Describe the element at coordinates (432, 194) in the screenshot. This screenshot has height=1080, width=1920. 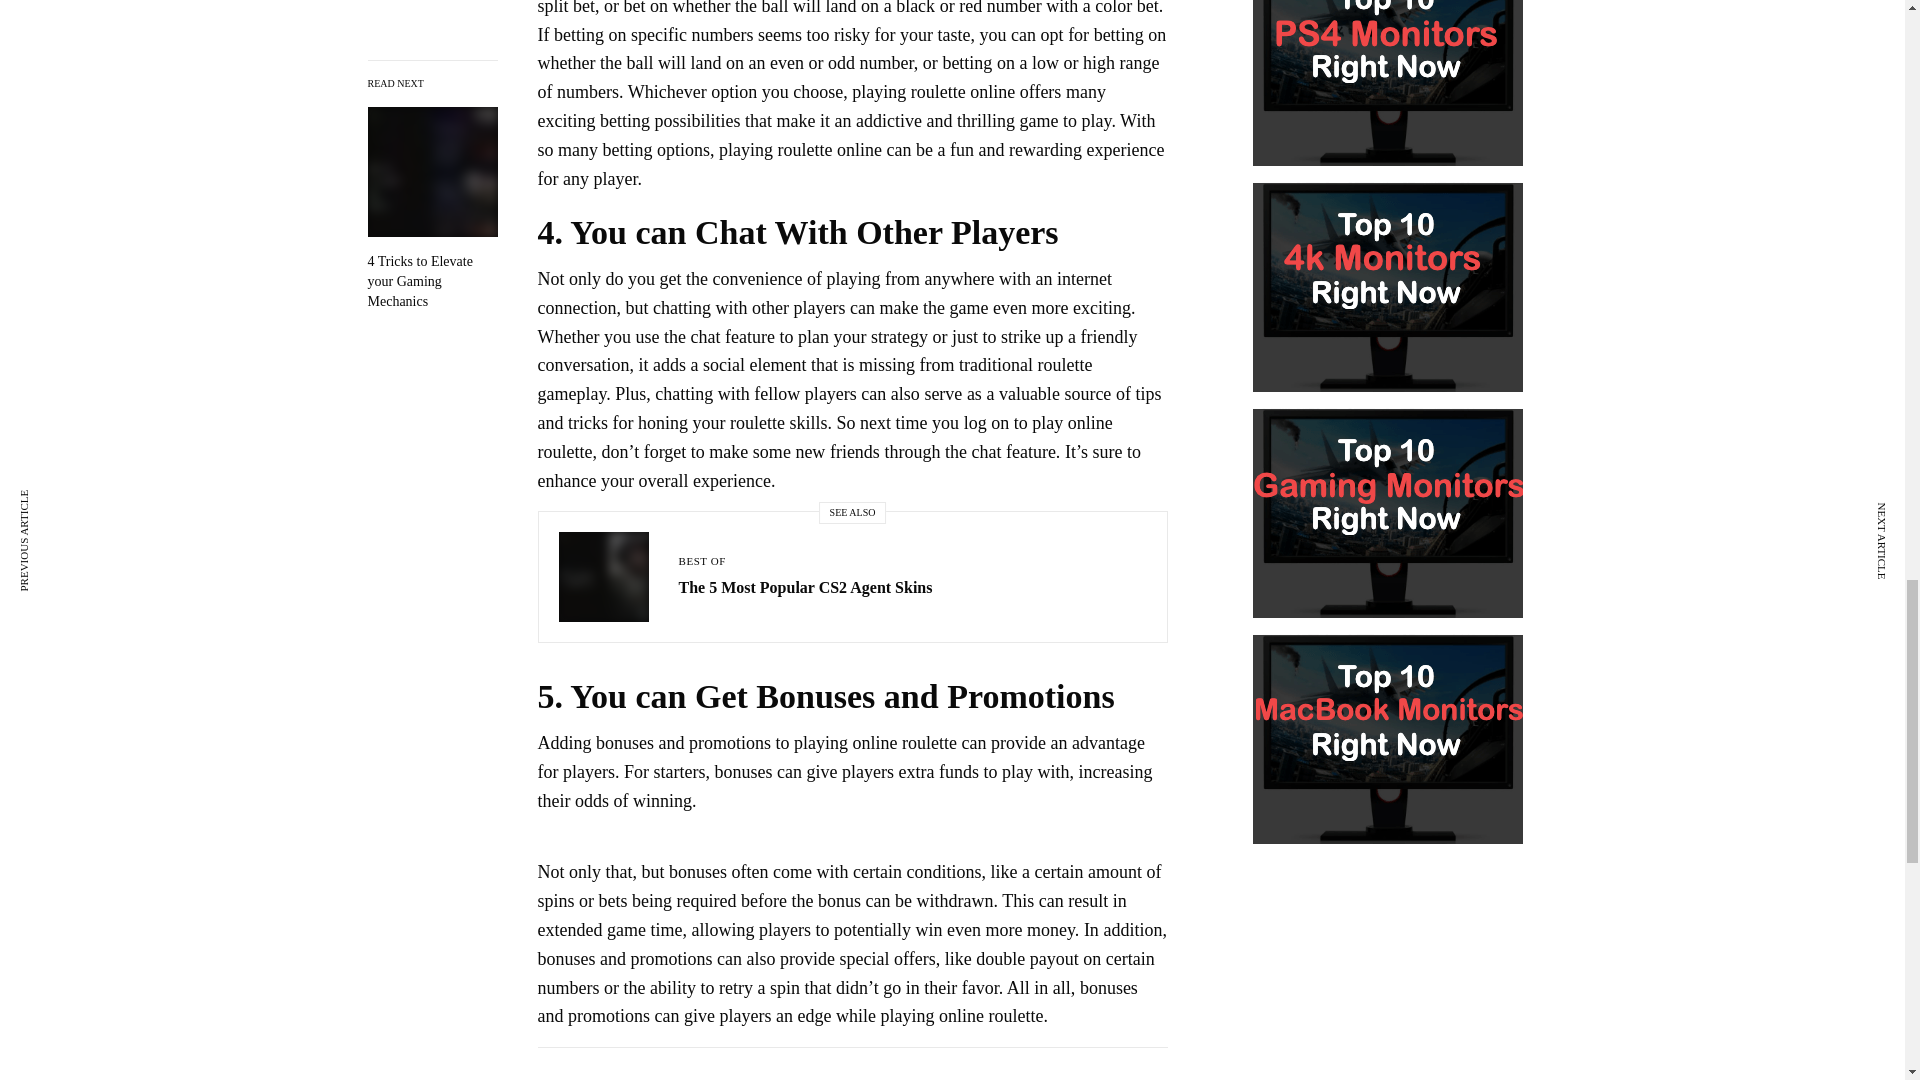
I see `4 Tricks to Elevate your Gaming Mechanics` at that location.